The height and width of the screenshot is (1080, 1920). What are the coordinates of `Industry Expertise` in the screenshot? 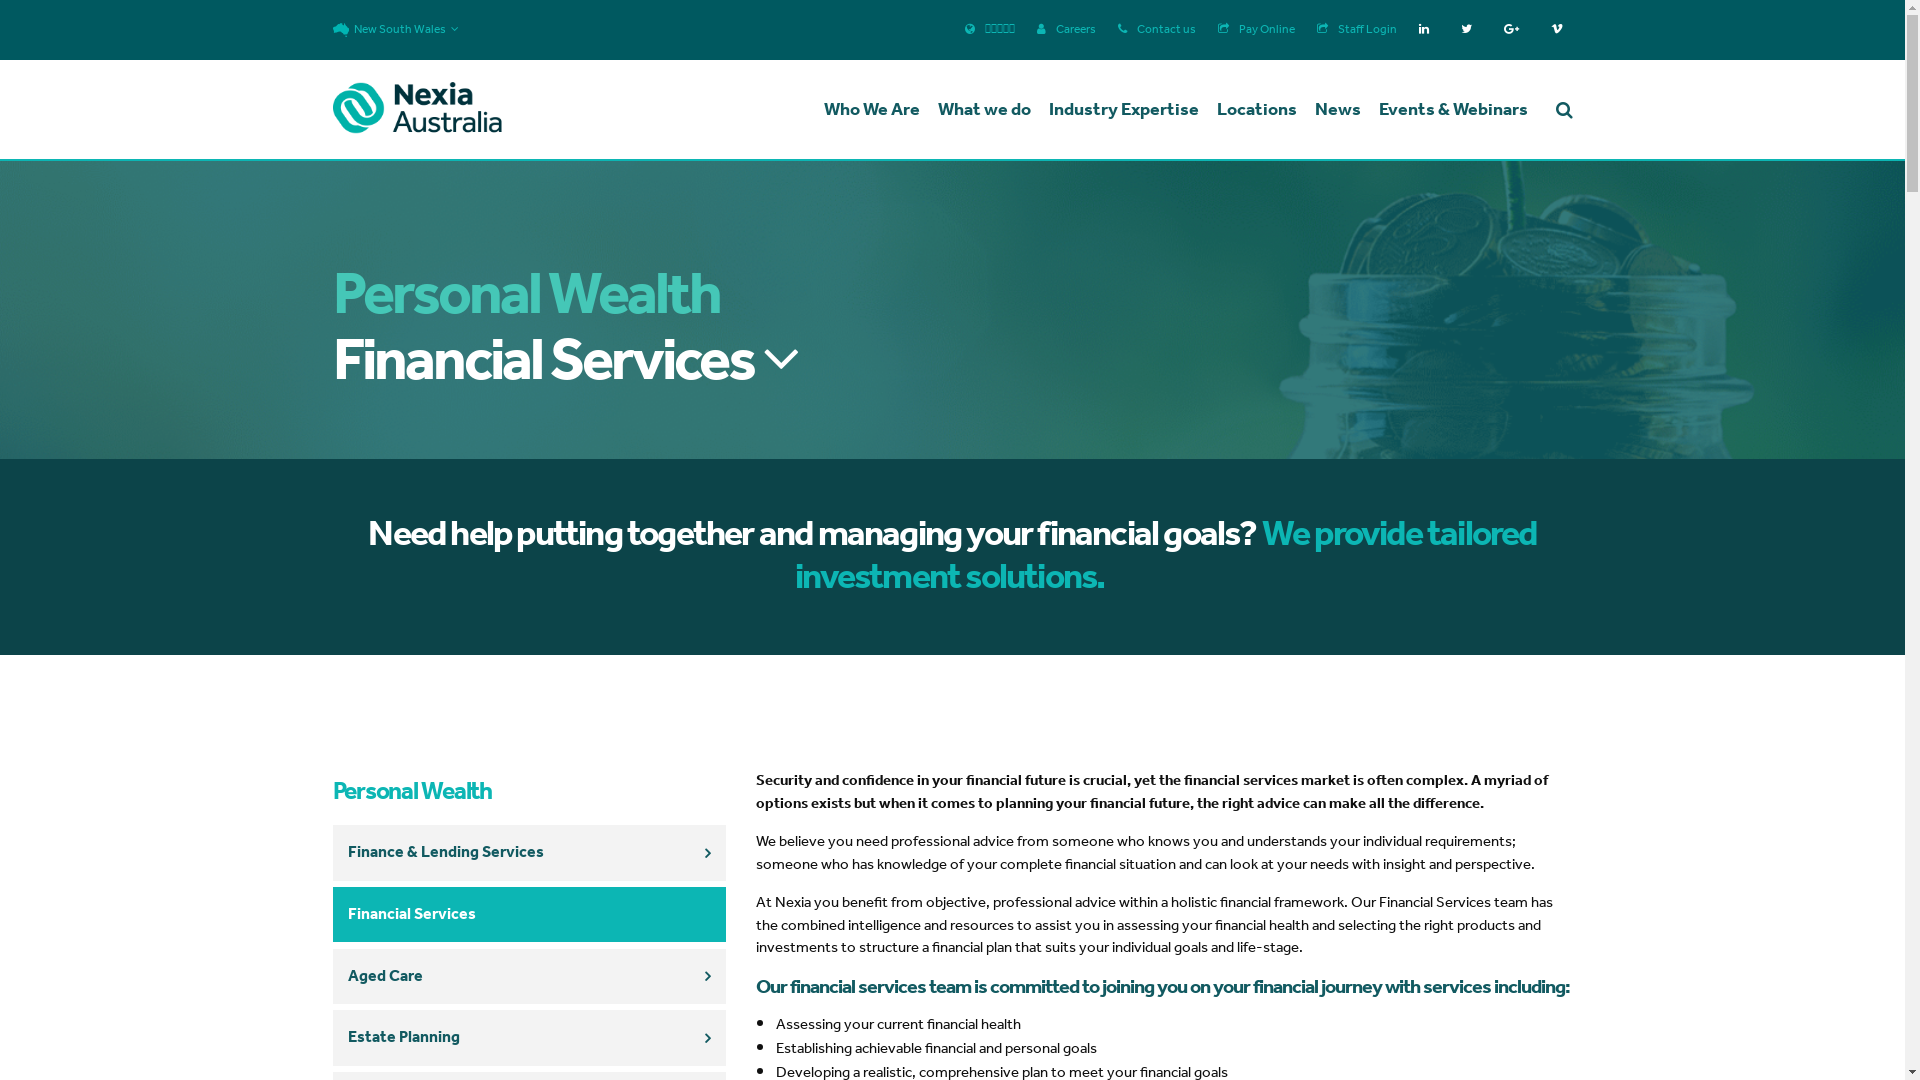 It's located at (1123, 115).